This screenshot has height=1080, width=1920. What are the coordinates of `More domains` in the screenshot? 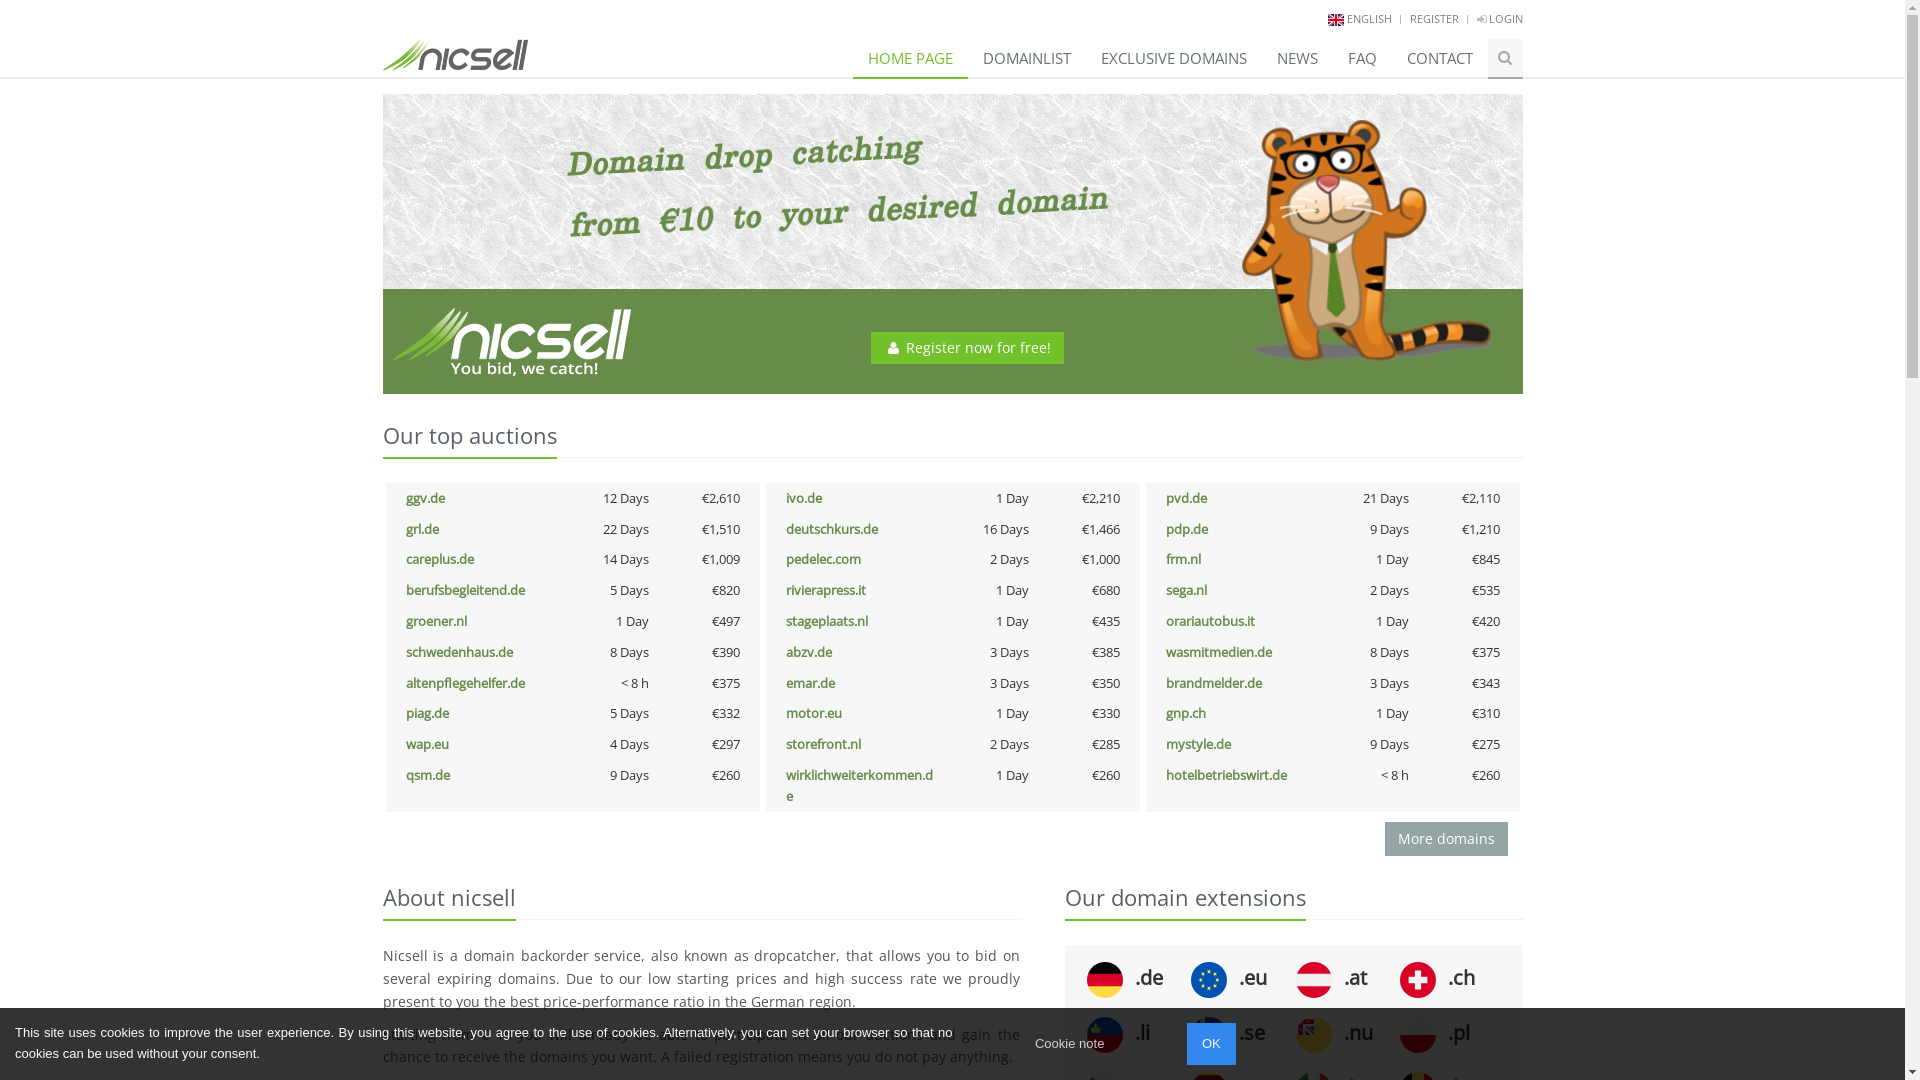 It's located at (1446, 839).